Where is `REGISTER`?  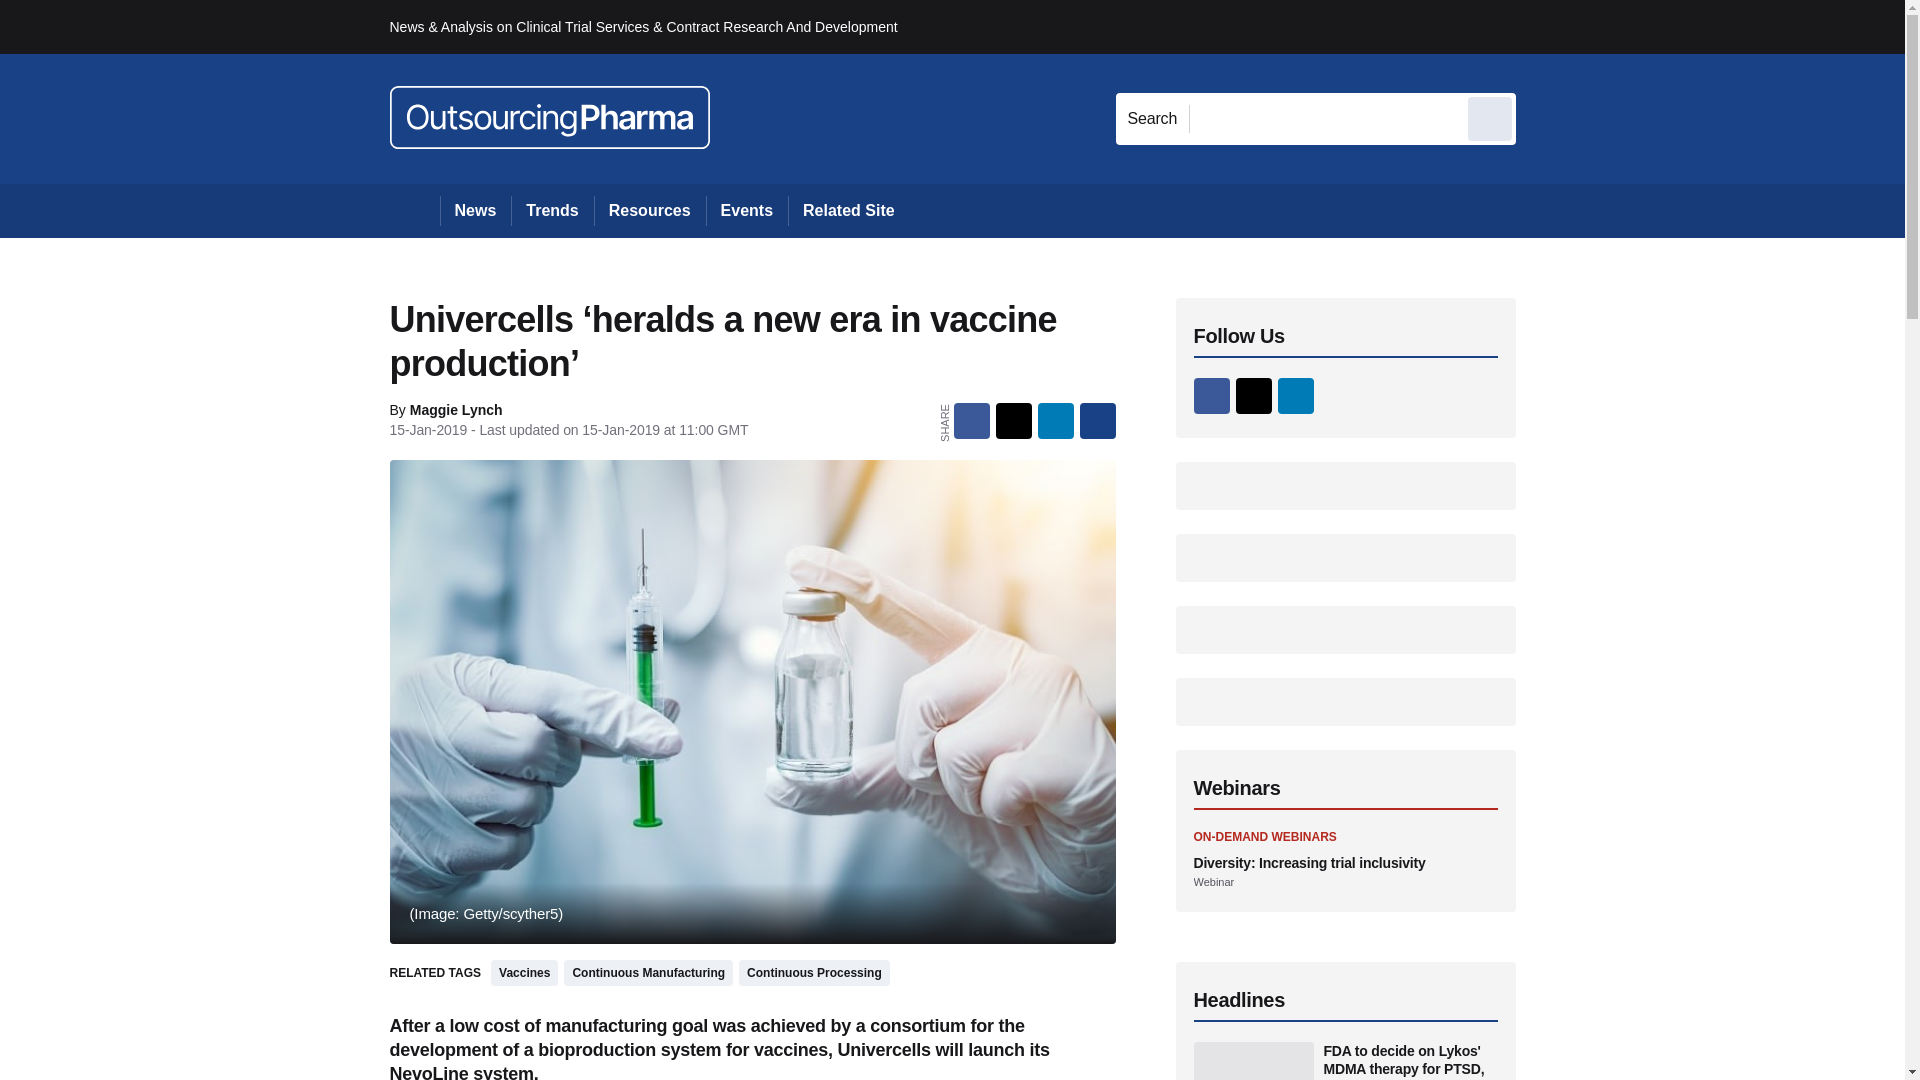 REGISTER is located at coordinates (1649, 26).